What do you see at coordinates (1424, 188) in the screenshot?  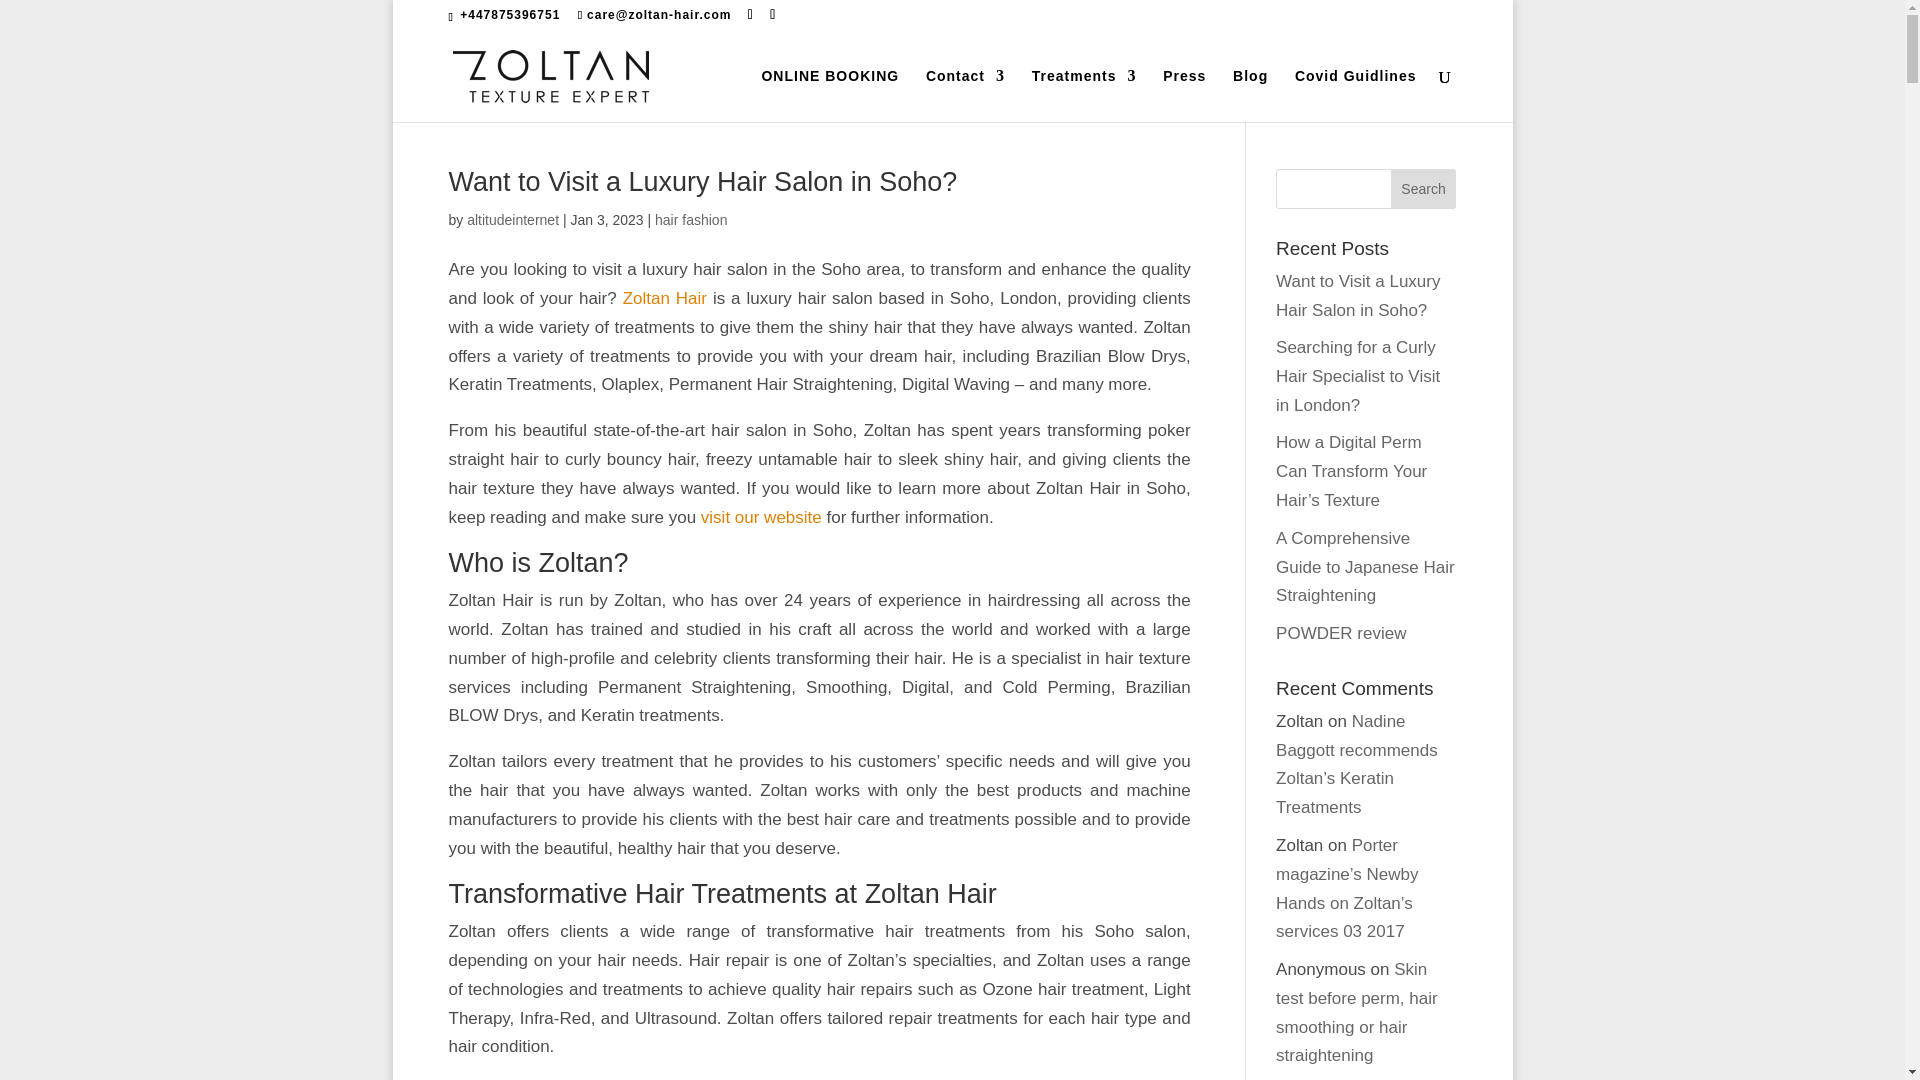 I see `Search` at bounding box center [1424, 188].